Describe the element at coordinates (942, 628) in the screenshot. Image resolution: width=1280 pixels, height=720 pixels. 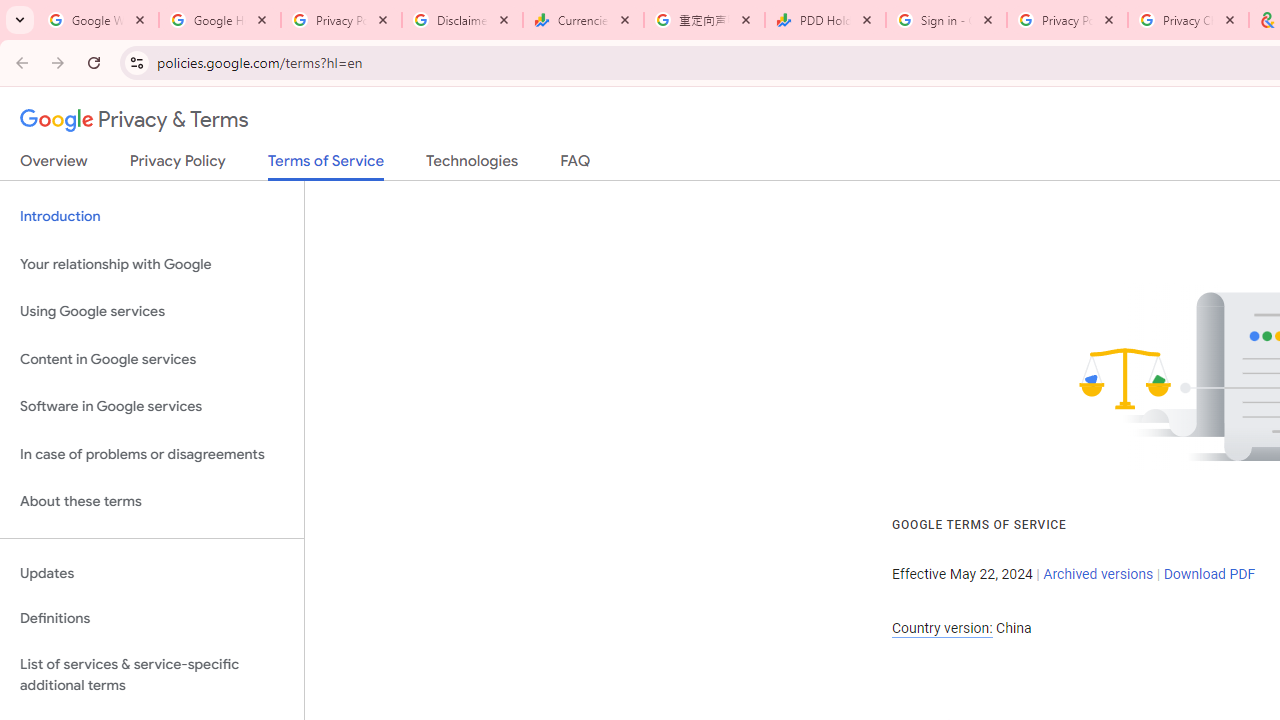
I see `Country version:` at that location.